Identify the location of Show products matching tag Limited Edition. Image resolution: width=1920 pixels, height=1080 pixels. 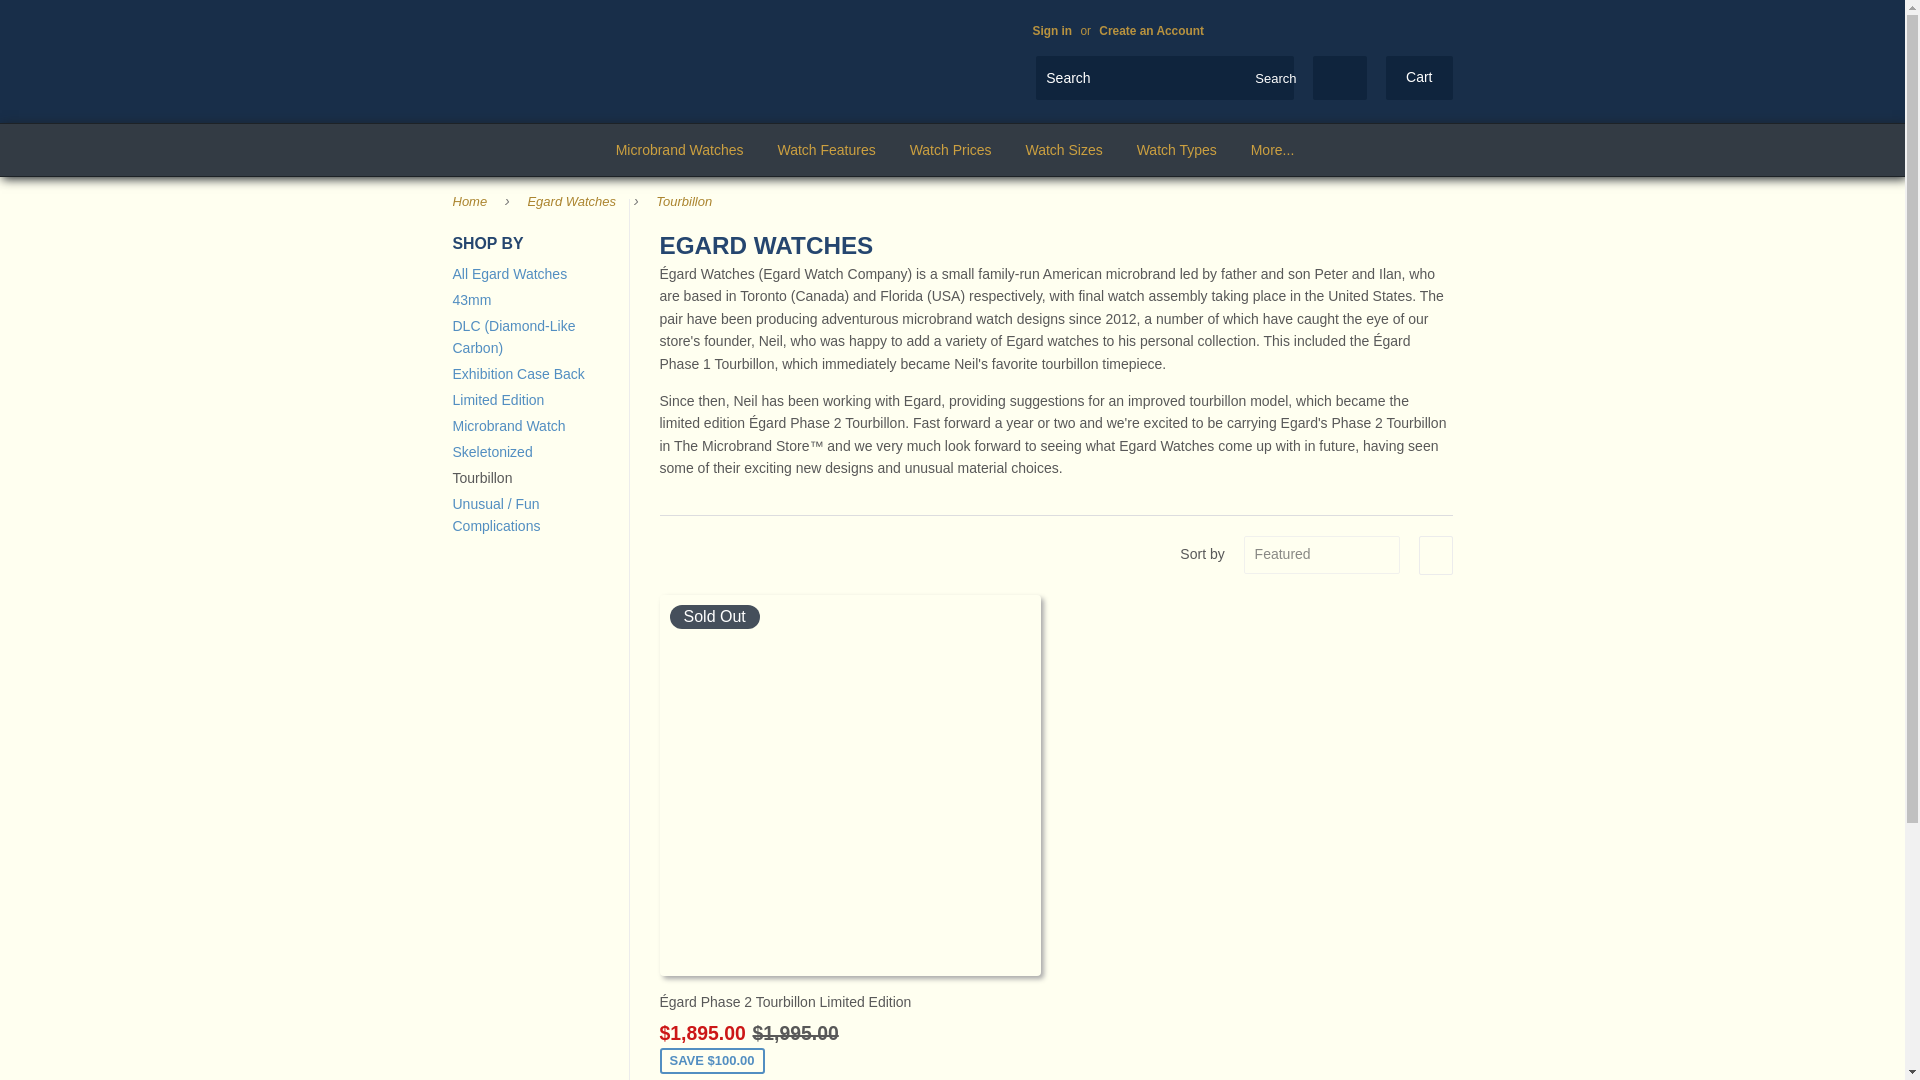
(497, 400).